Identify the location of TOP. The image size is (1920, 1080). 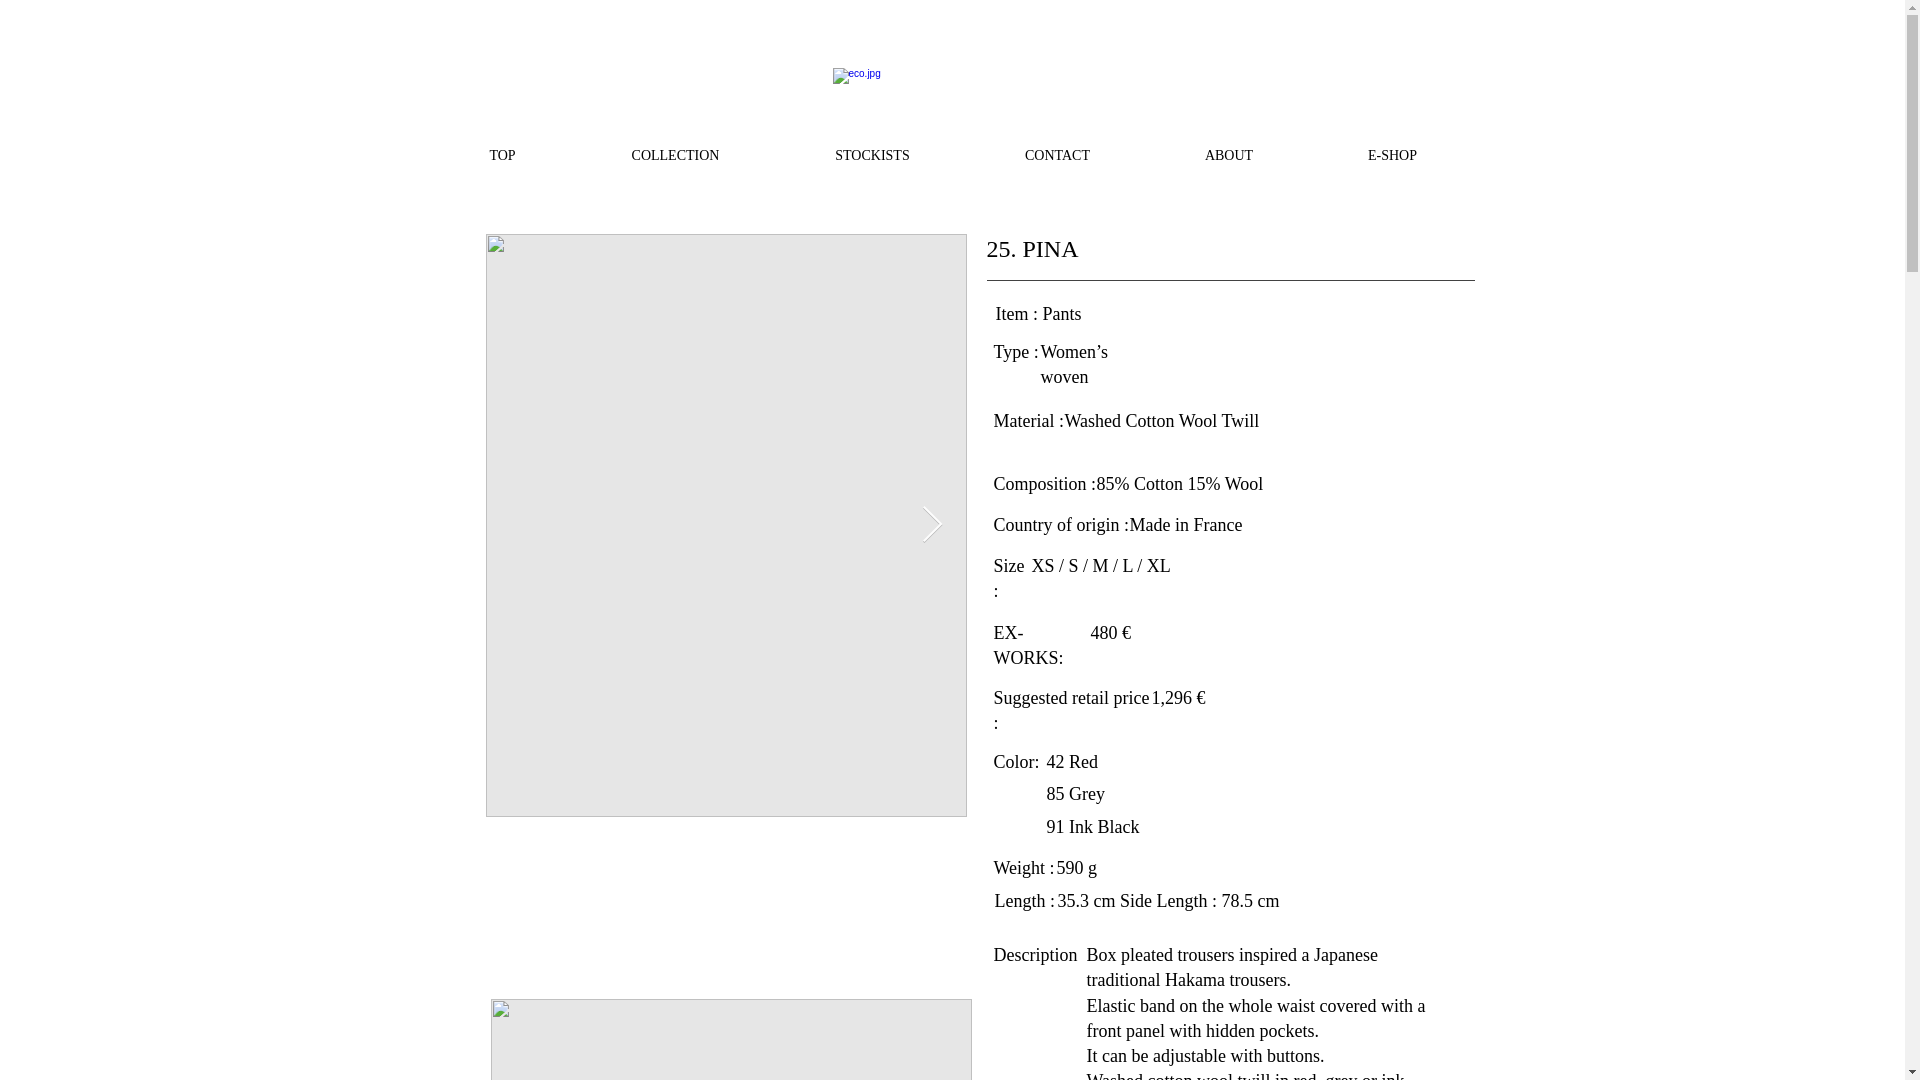
(503, 155).